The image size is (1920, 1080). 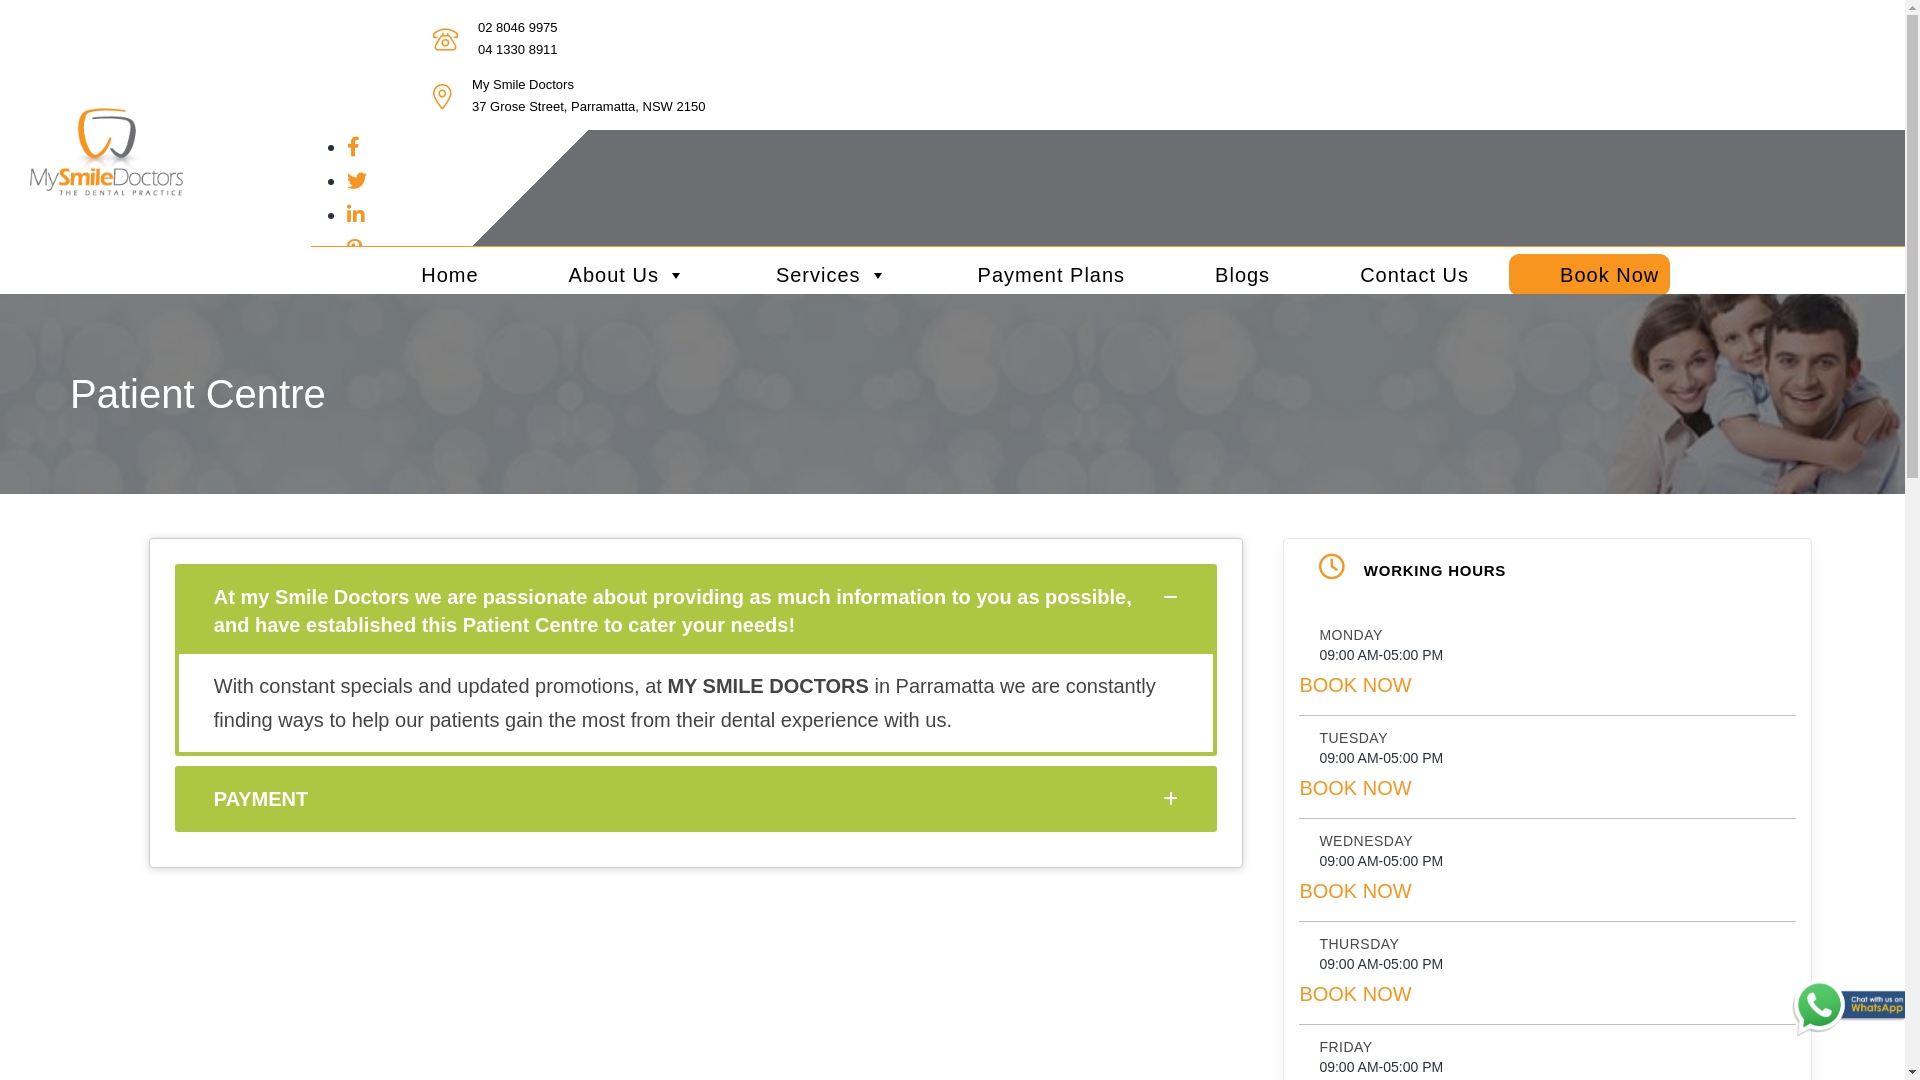 What do you see at coordinates (430, 275) in the screenshot?
I see `Home` at bounding box center [430, 275].